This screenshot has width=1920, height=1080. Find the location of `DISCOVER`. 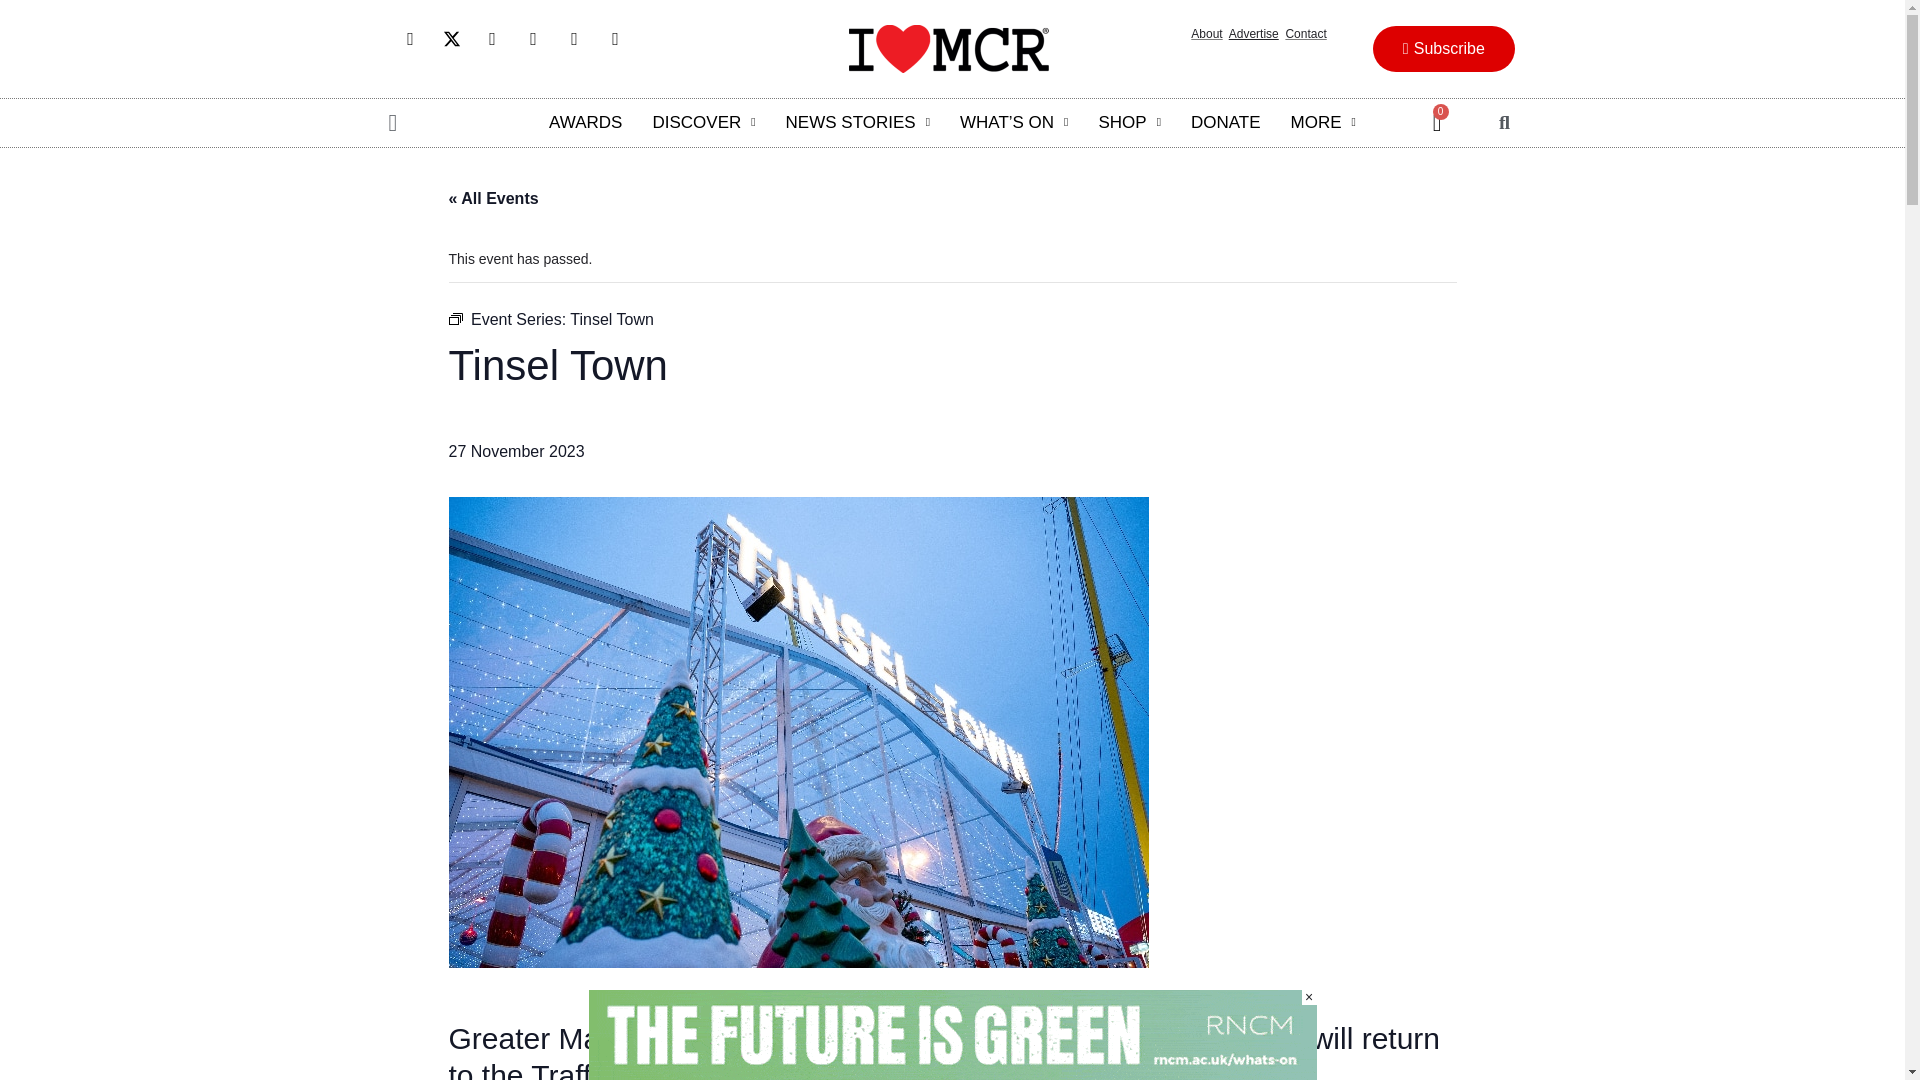

DISCOVER is located at coordinates (703, 122).